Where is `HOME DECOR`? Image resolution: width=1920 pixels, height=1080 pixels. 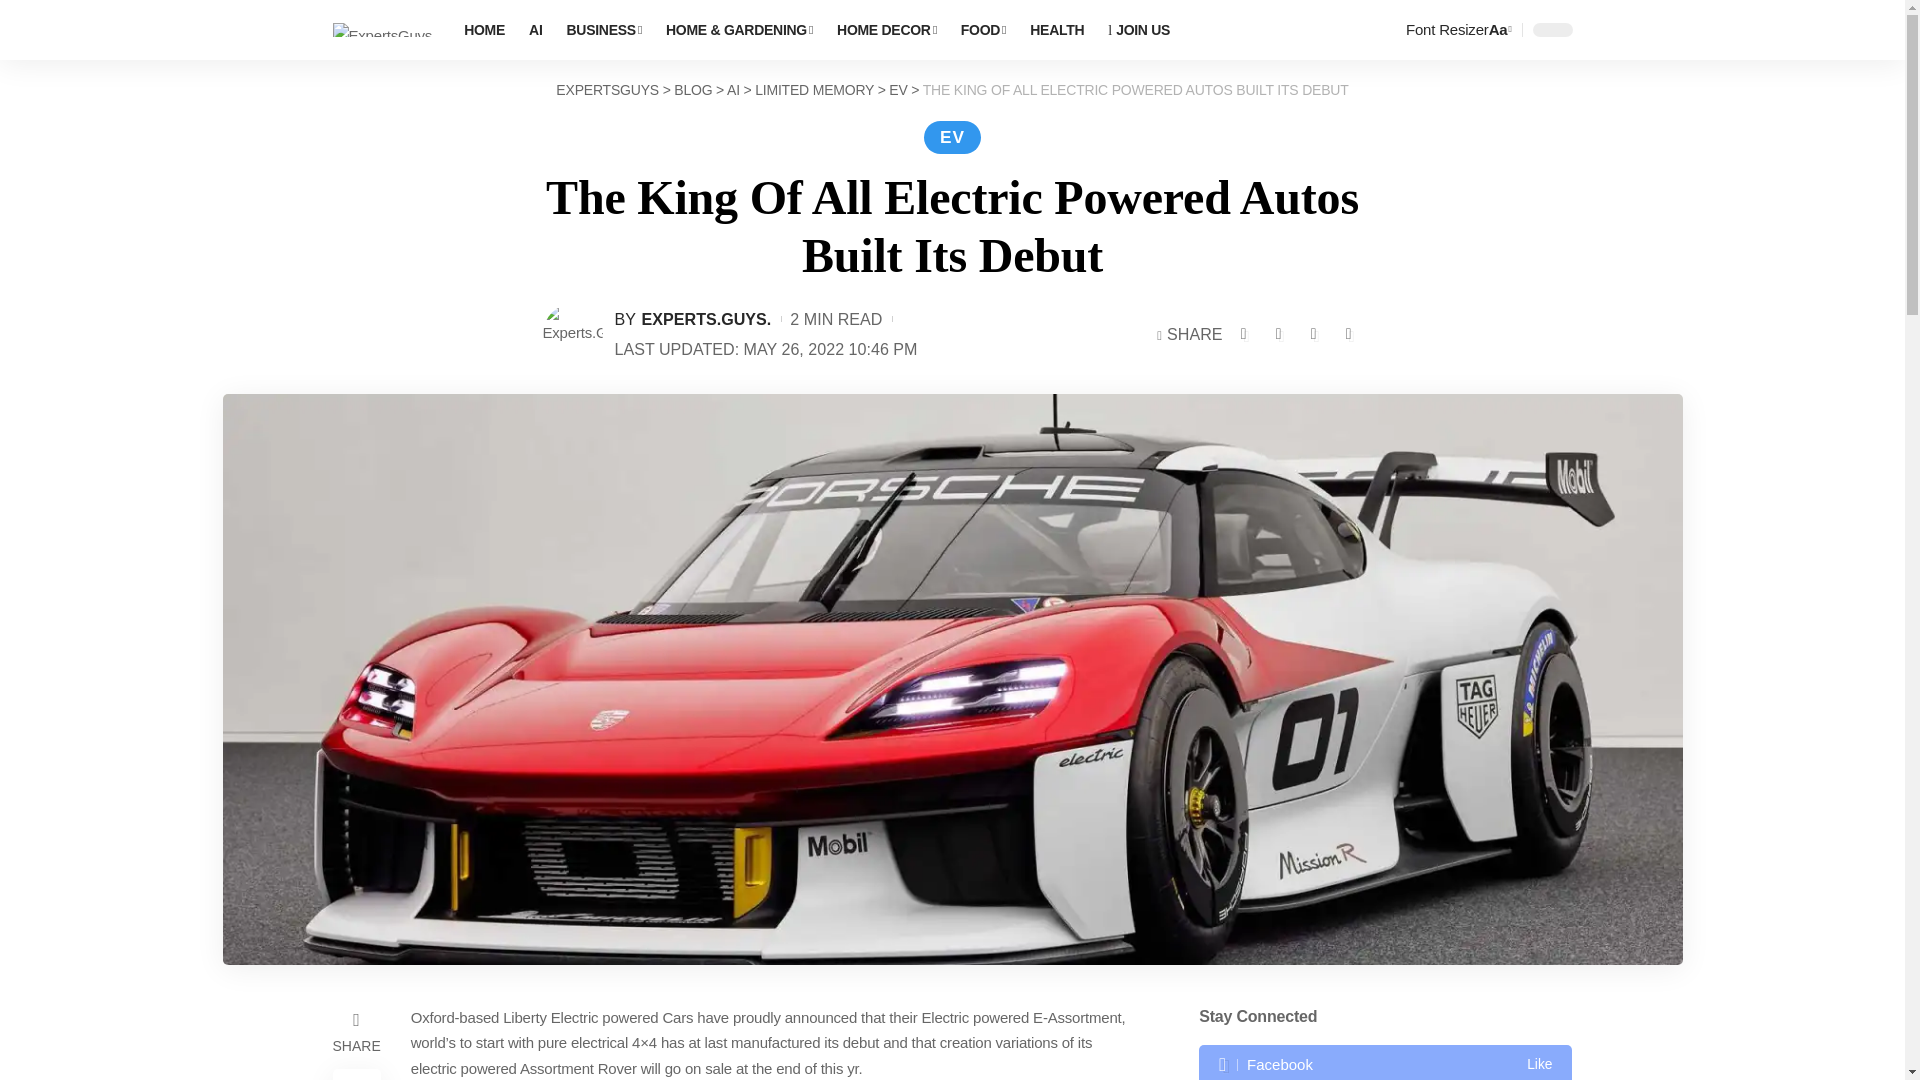
HOME DECOR is located at coordinates (886, 30).